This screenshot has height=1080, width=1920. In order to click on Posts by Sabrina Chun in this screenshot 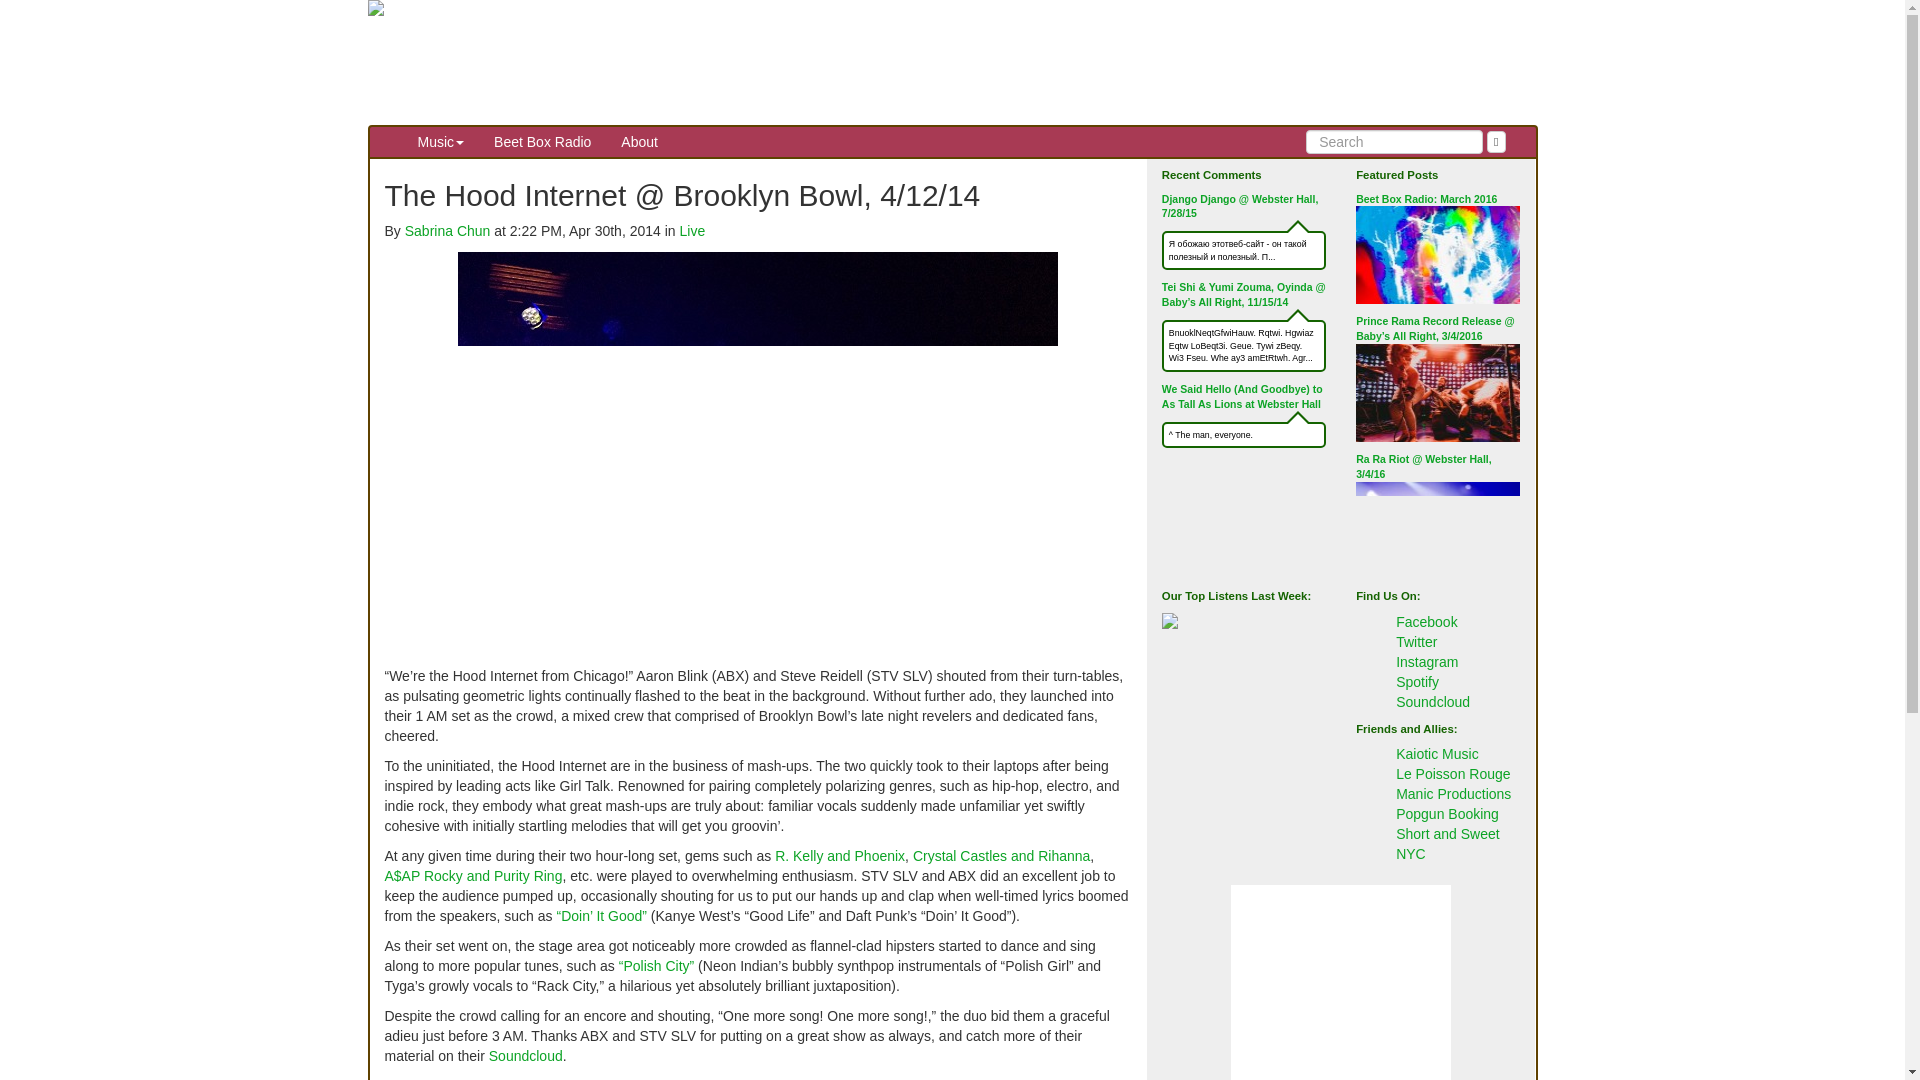, I will do `click(448, 230)`.